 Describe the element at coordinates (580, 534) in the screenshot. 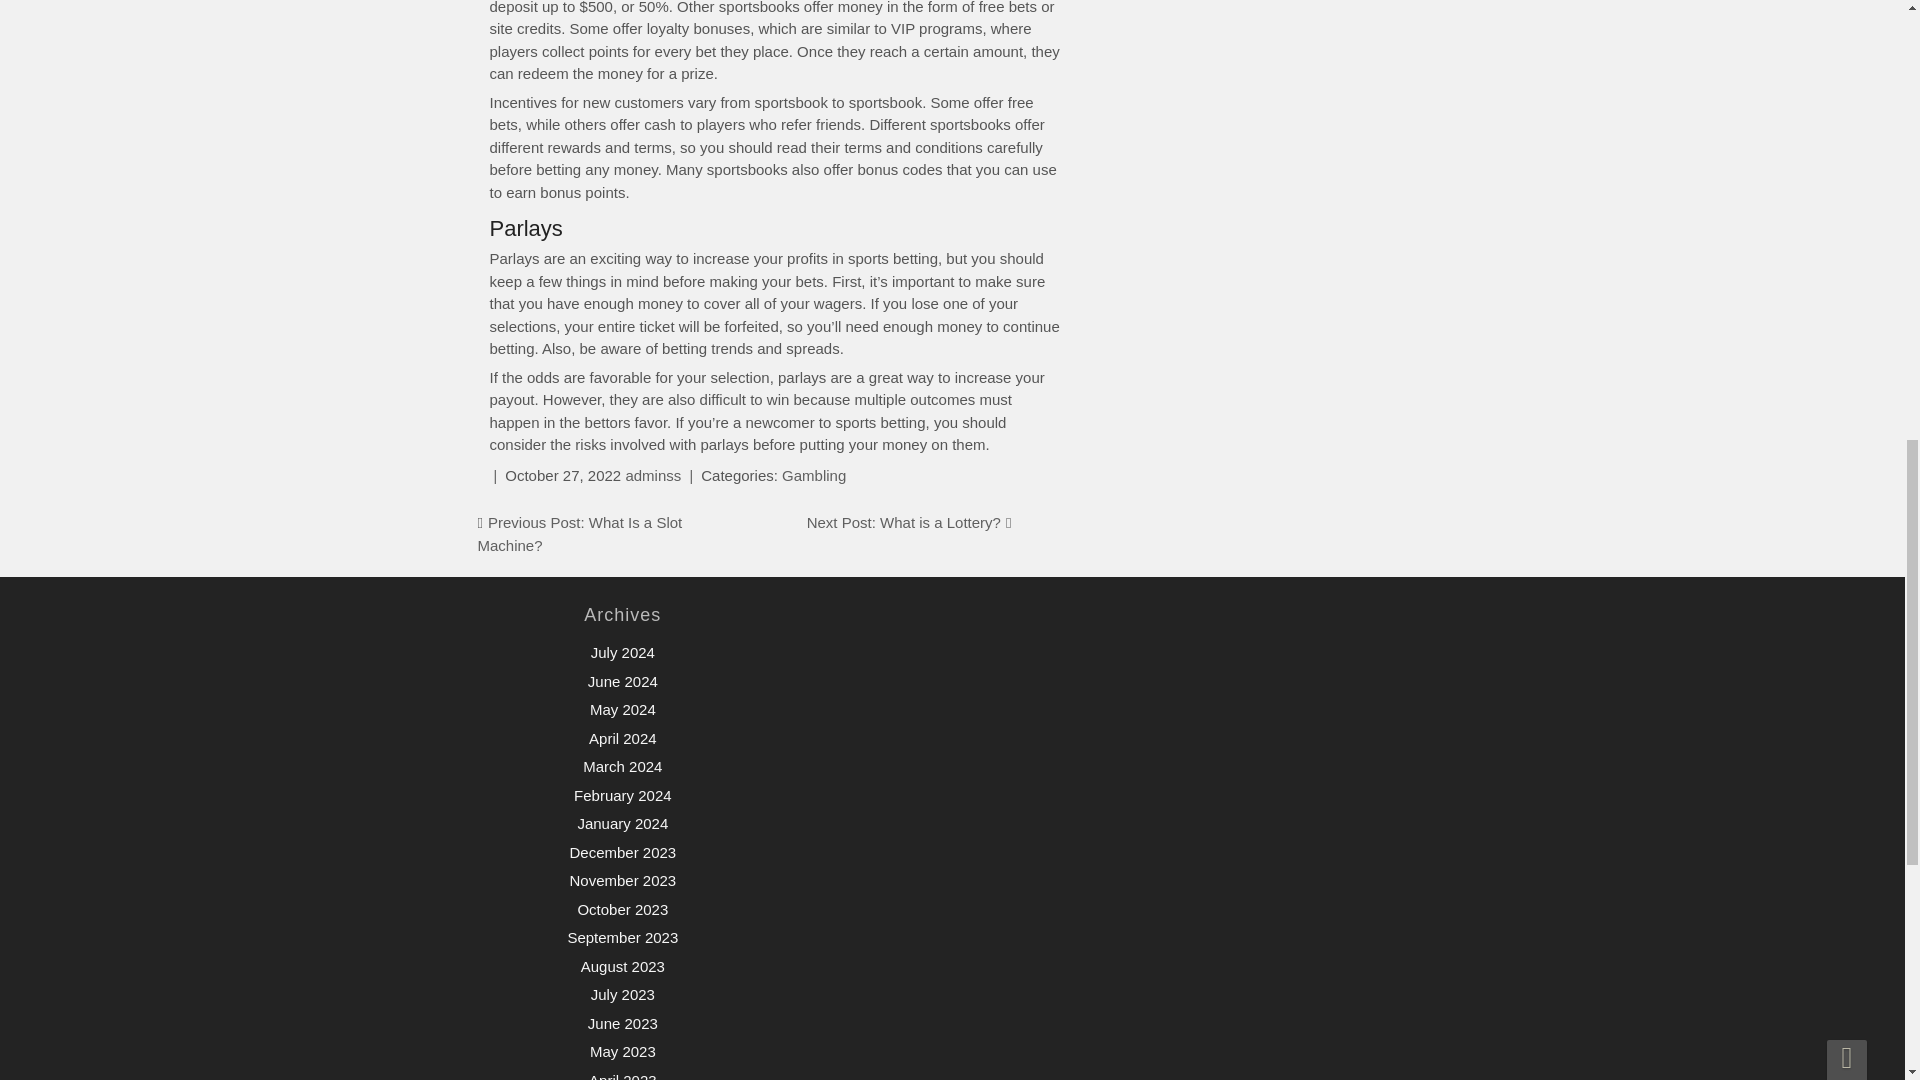

I see `Previous Post: What Is a Slot Machine?` at that location.